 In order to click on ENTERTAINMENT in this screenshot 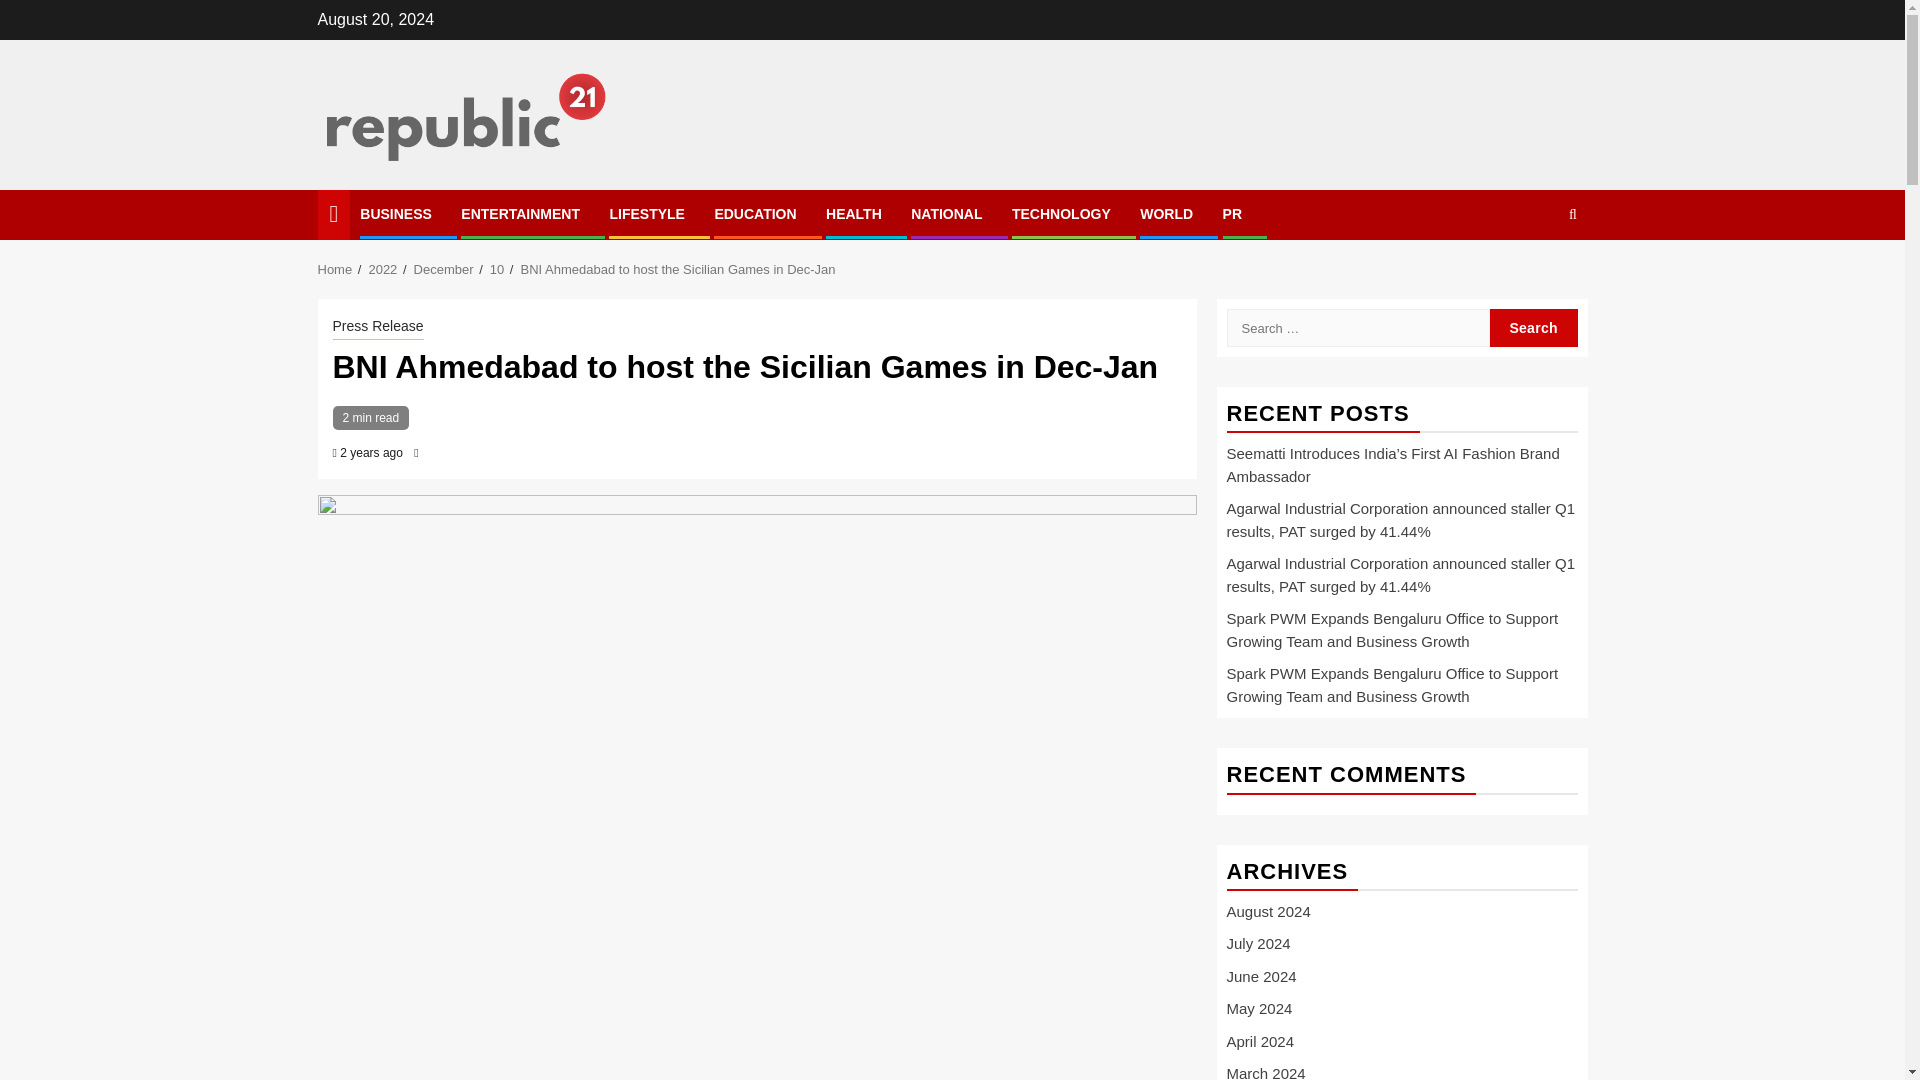, I will do `click(520, 214)`.